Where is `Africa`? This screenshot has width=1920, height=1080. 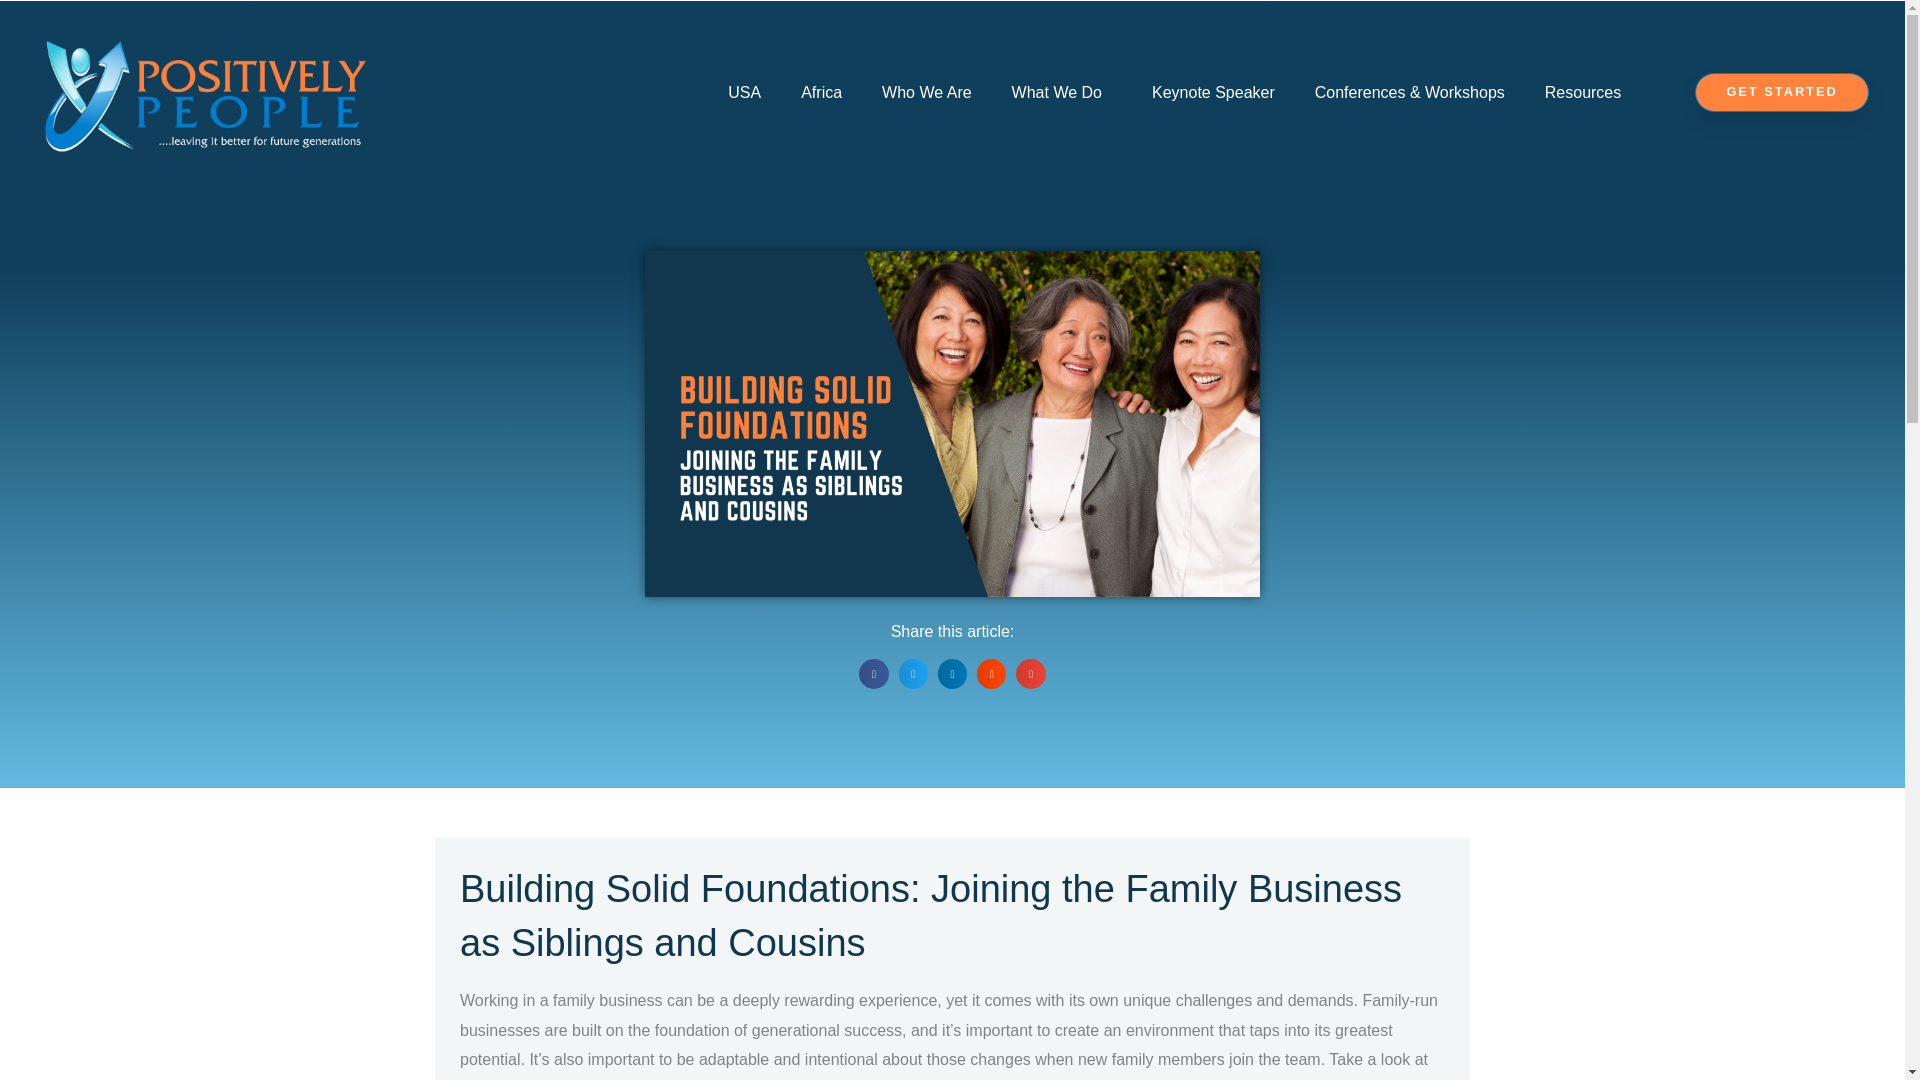 Africa is located at coordinates (822, 92).